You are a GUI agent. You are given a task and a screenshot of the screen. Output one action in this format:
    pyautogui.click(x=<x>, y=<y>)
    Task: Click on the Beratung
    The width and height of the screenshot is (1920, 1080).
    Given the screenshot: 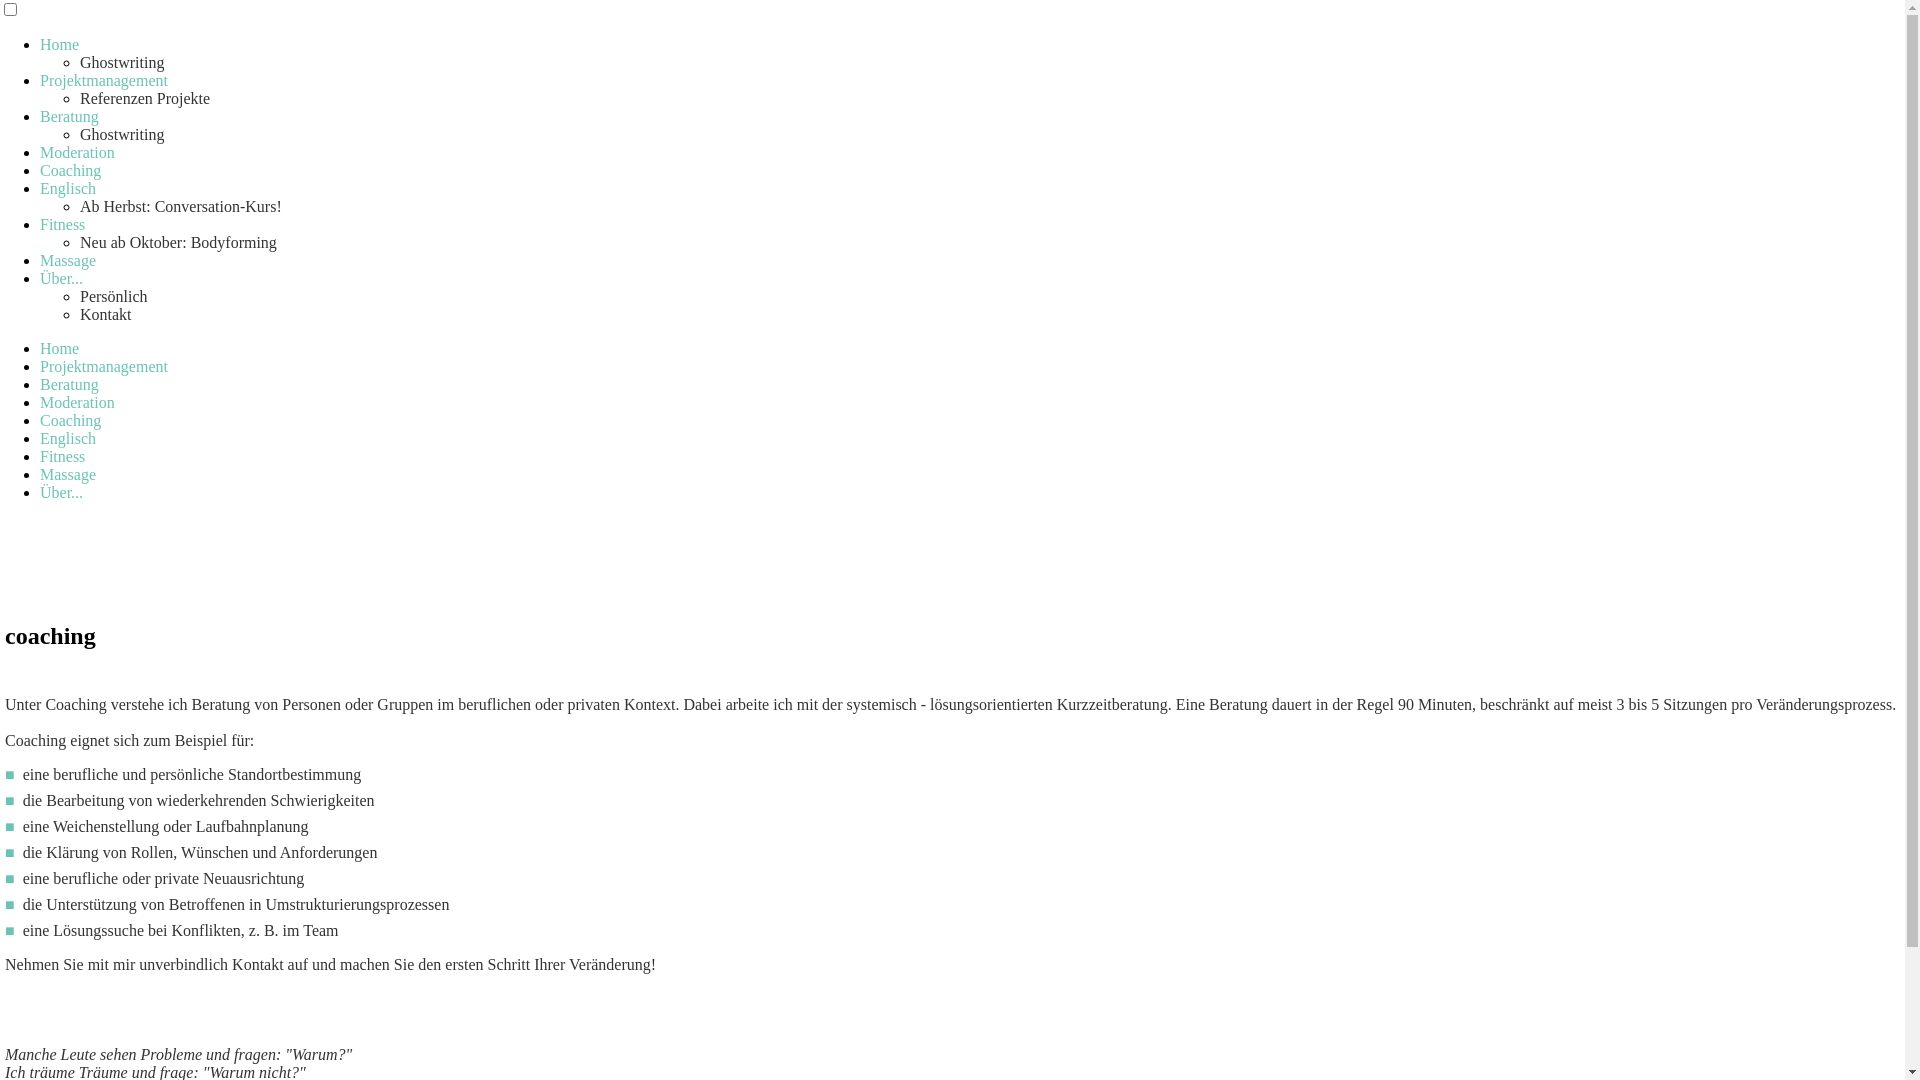 What is the action you would take?
    pyautogui.click(x=70, y=384)
    